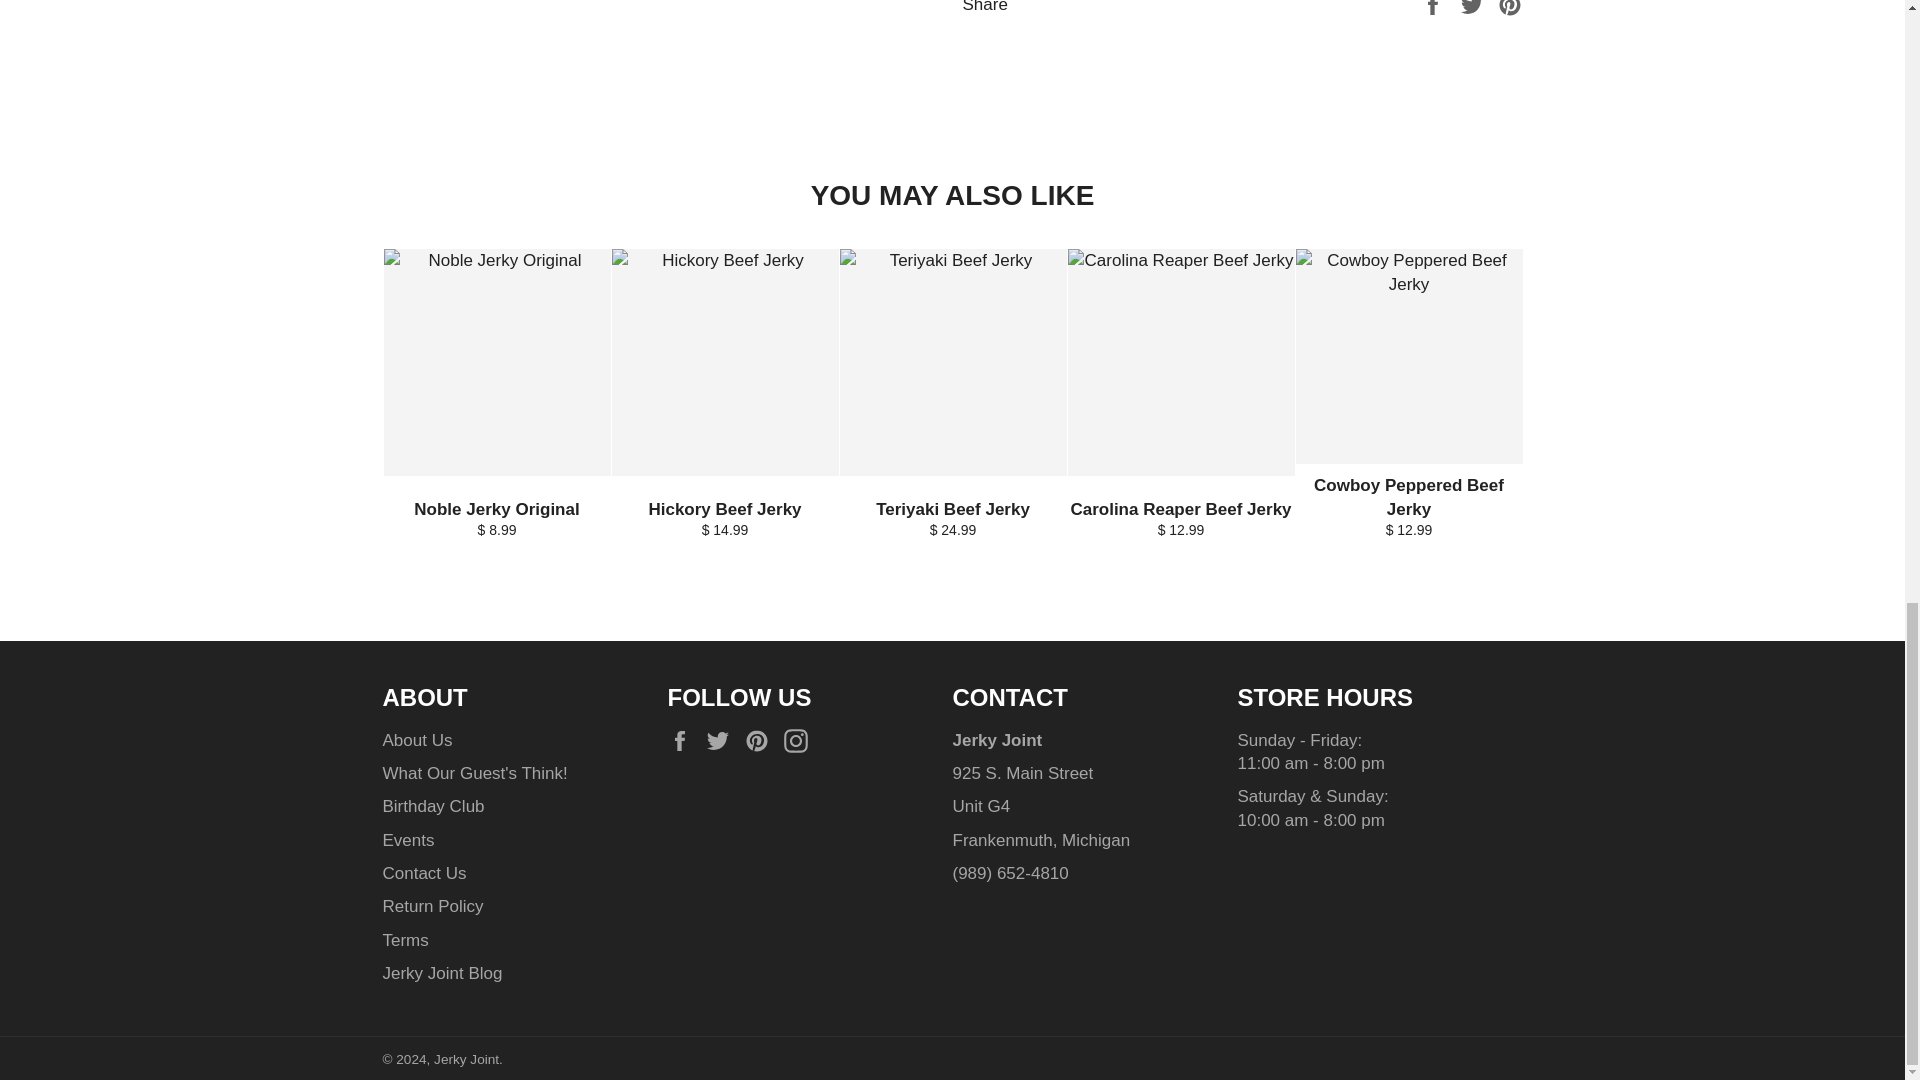  I want to click on Tweet on Twitter, so click(1474, 6).